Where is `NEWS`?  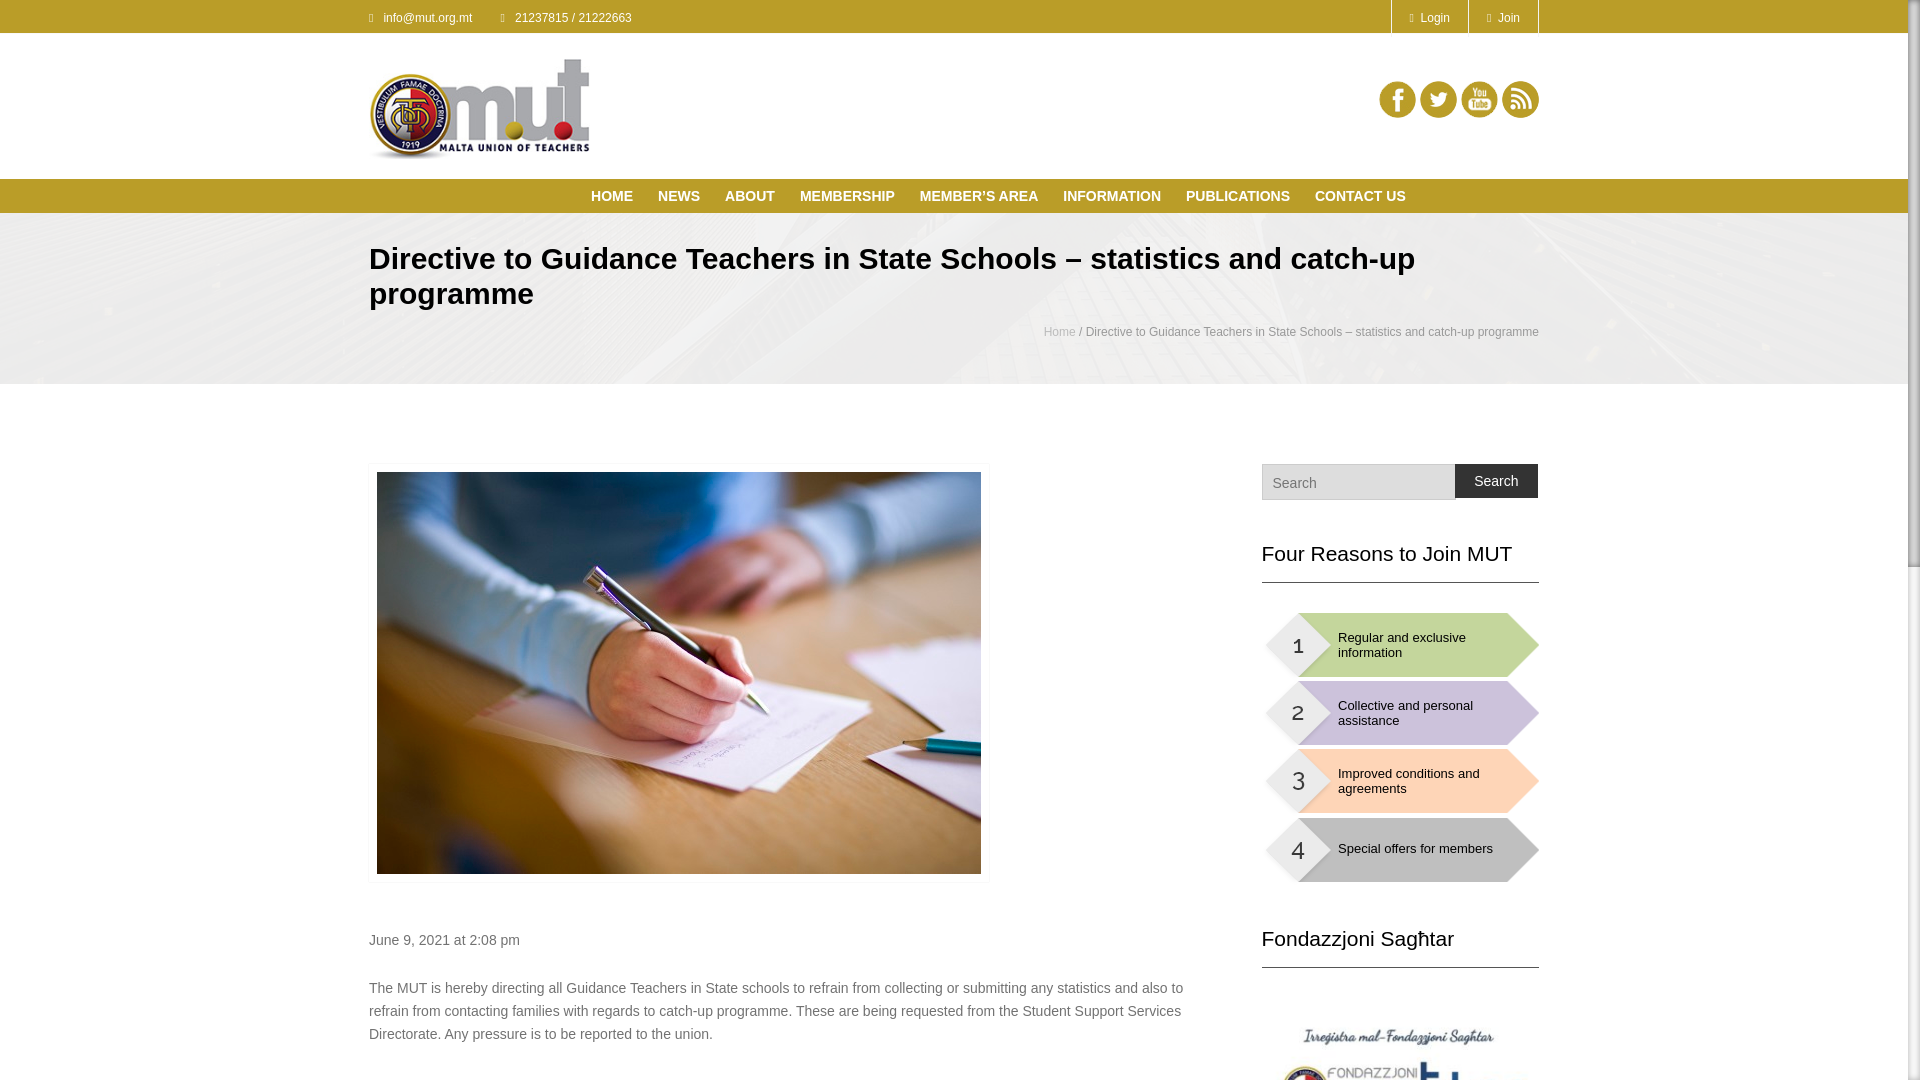 NEWS is located at coordinates (684, 198).